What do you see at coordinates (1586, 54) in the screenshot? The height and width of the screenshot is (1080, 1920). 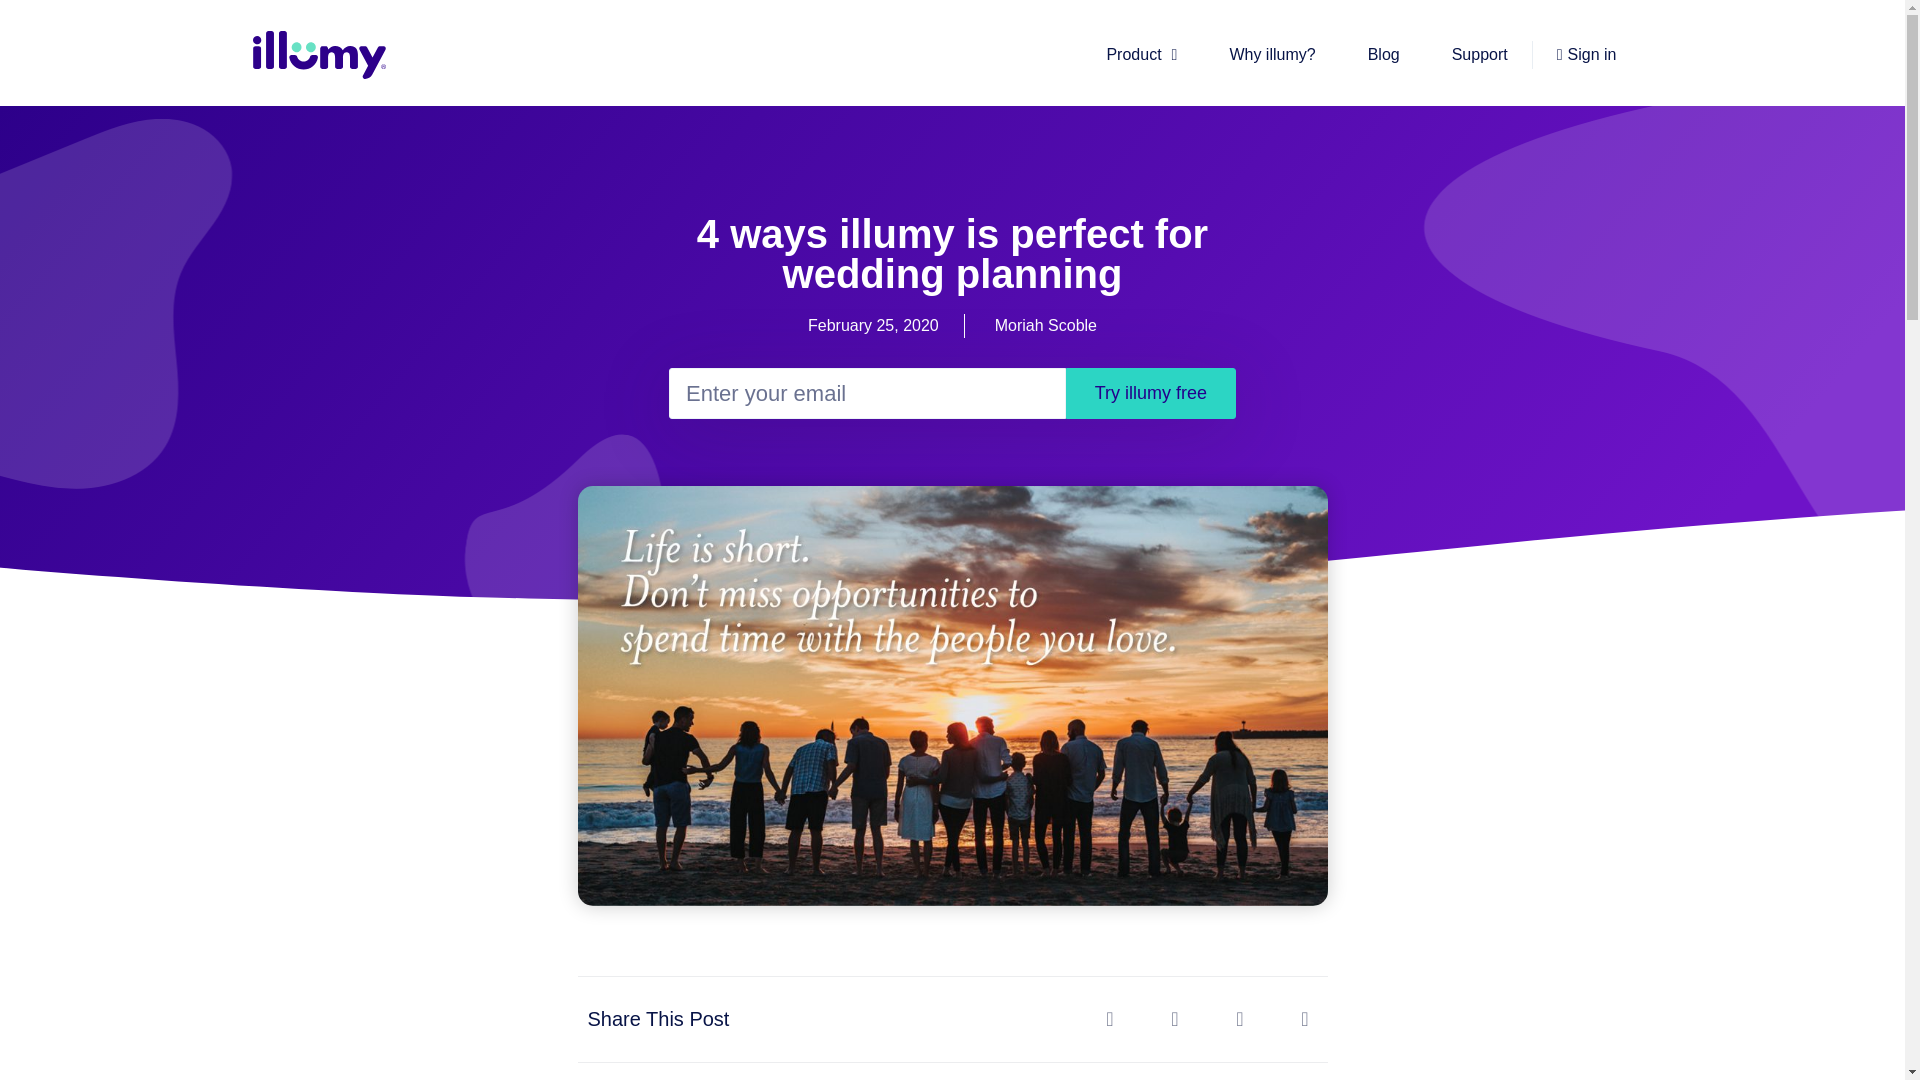 I see `Sign in` at bounding box center [1586, 54].